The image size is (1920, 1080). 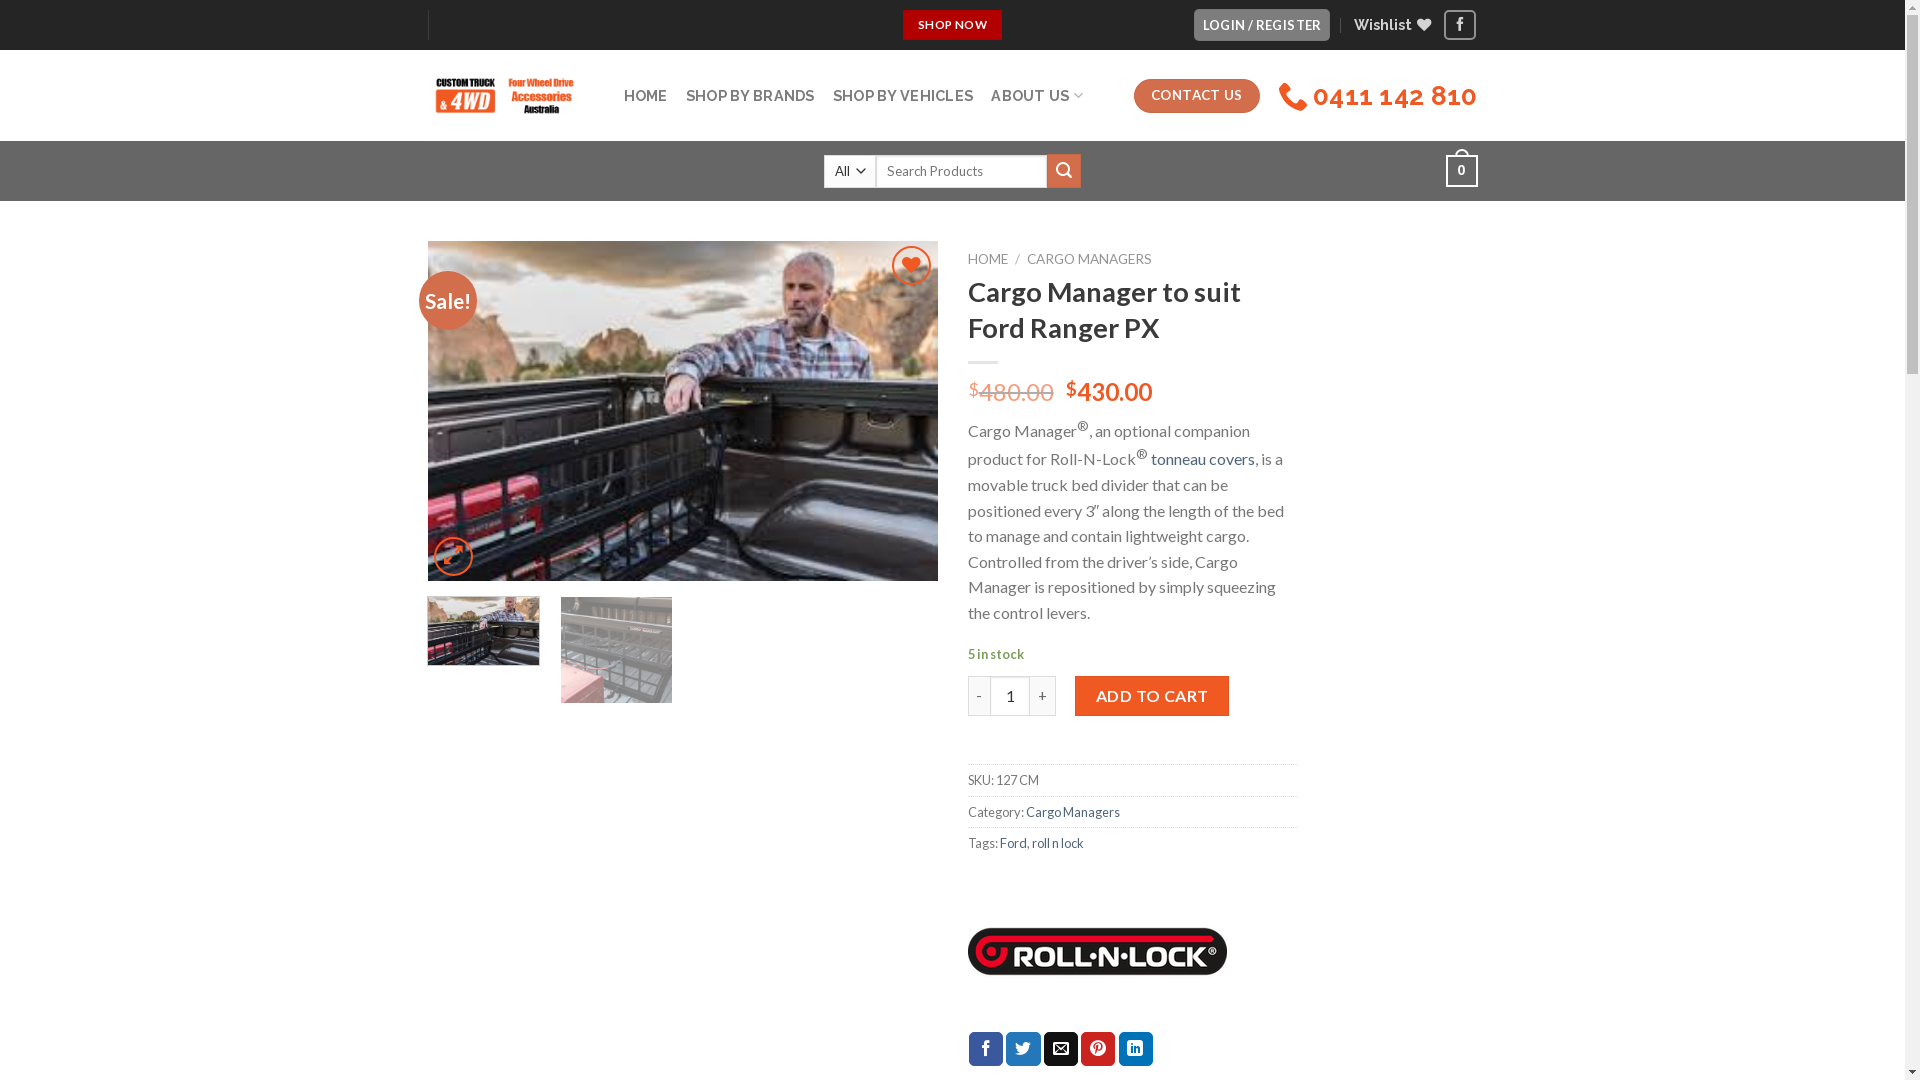 What do you see at coordinates (1197, 96) in the screenshot?
I see `CONTACT US` at bounding box center [1197, 96].